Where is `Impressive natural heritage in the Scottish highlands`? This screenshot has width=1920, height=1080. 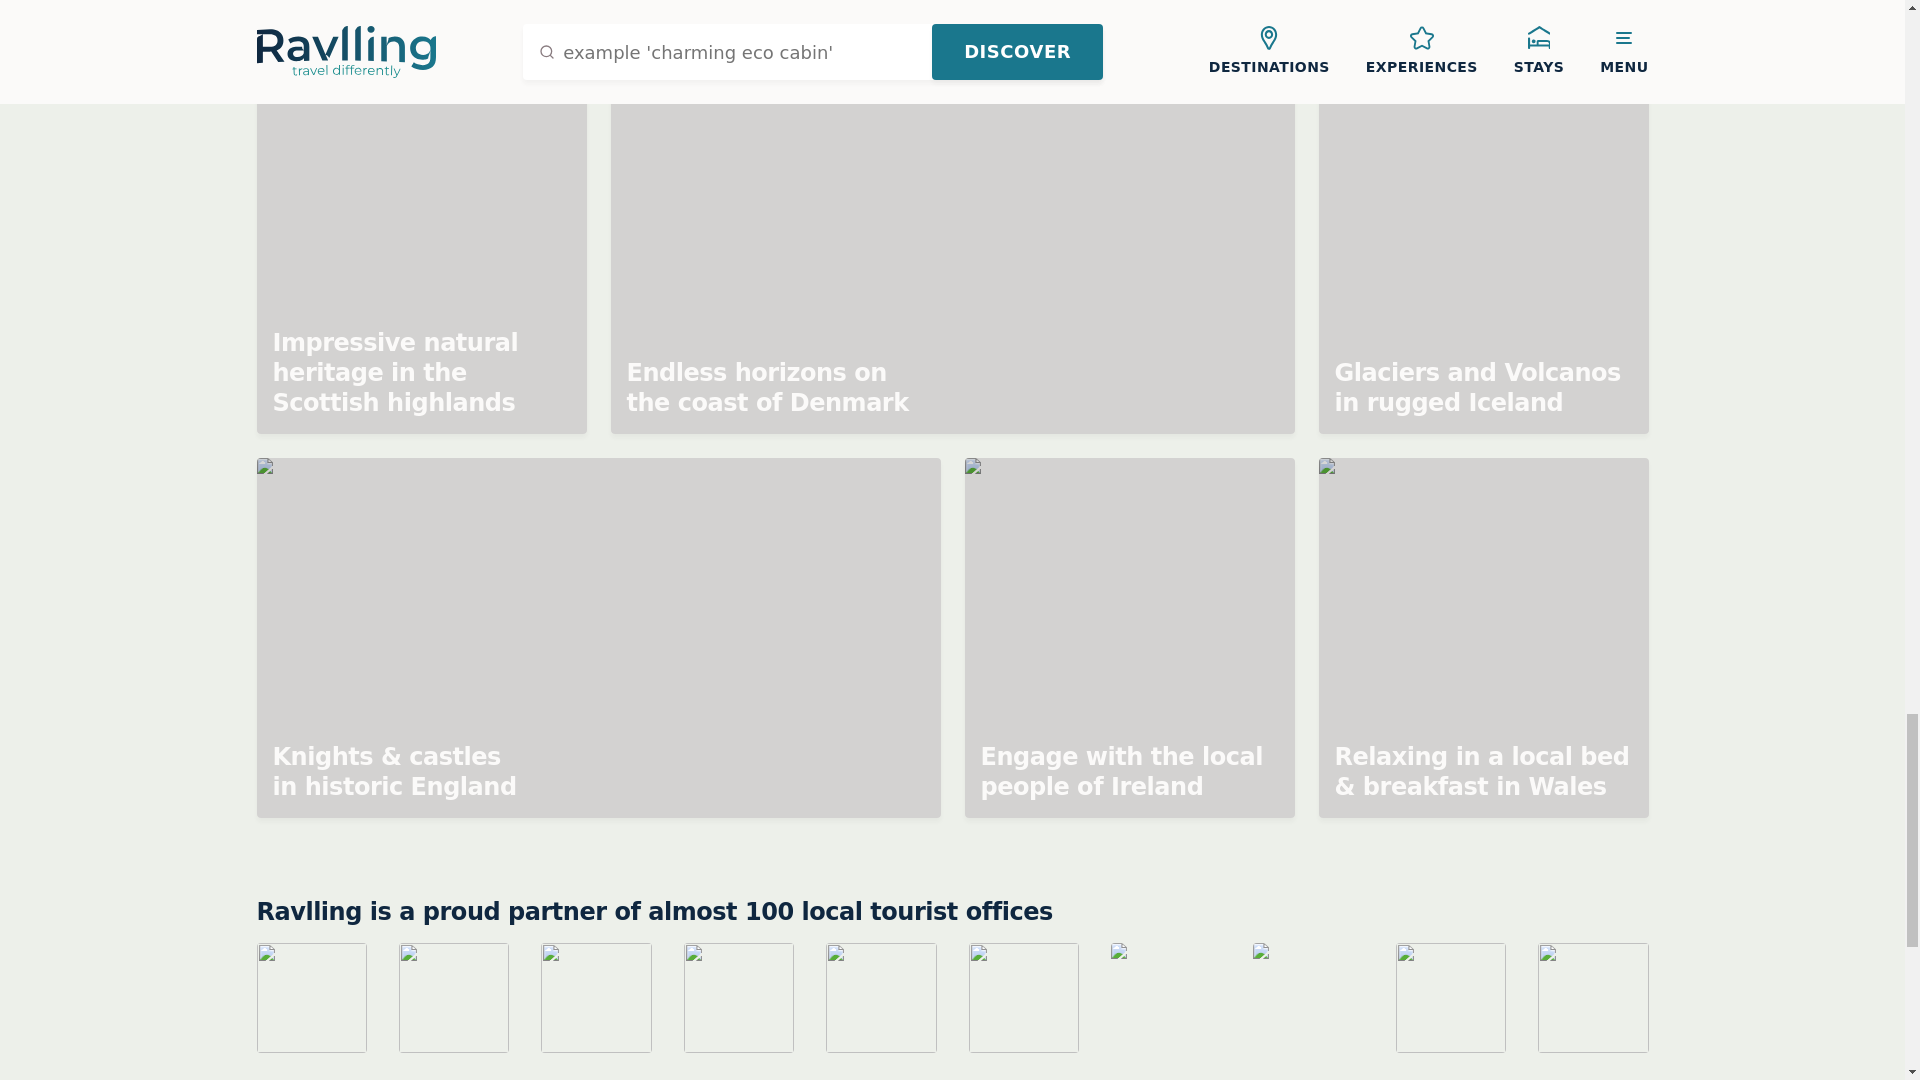 Impressive natural heritage in the Scottish highlands is located at coordinates (420, 254).